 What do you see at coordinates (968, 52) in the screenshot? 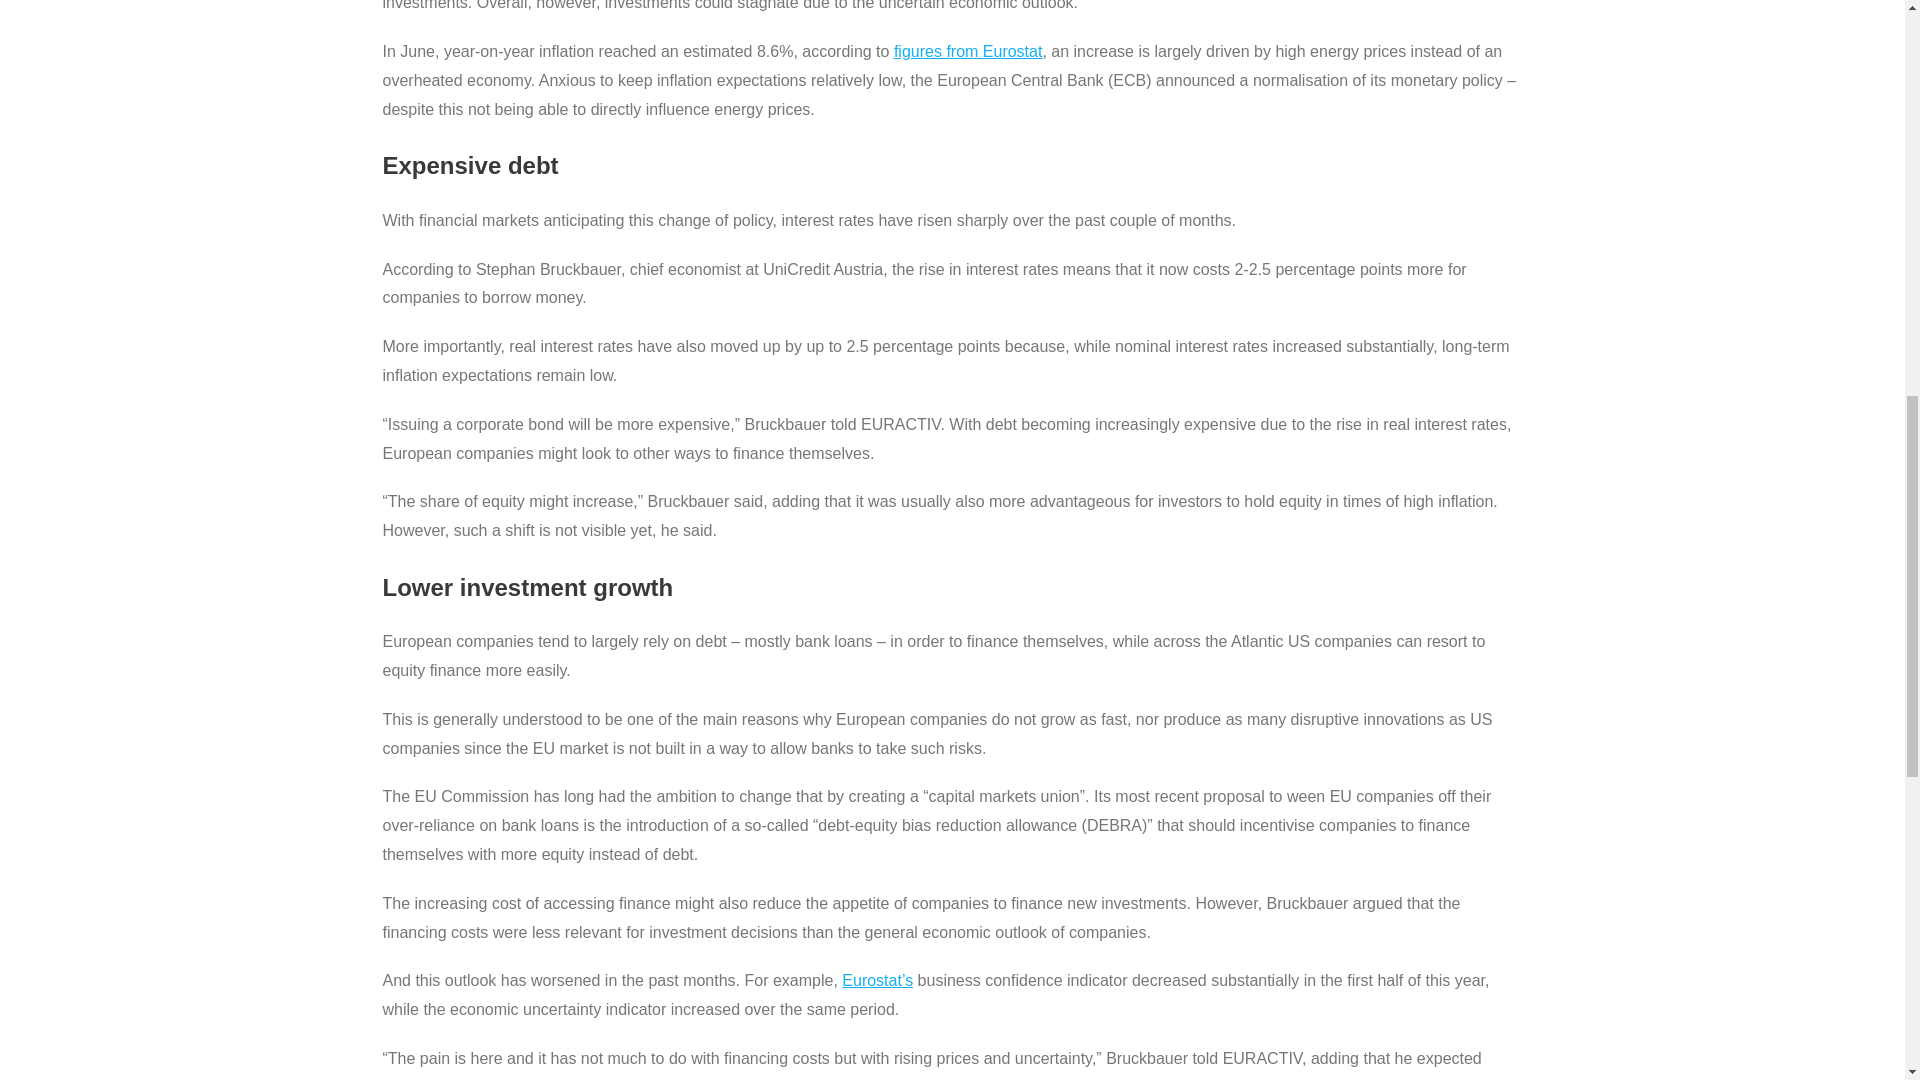
I see `figures from Eurostat` at bounding box center [968, 52].